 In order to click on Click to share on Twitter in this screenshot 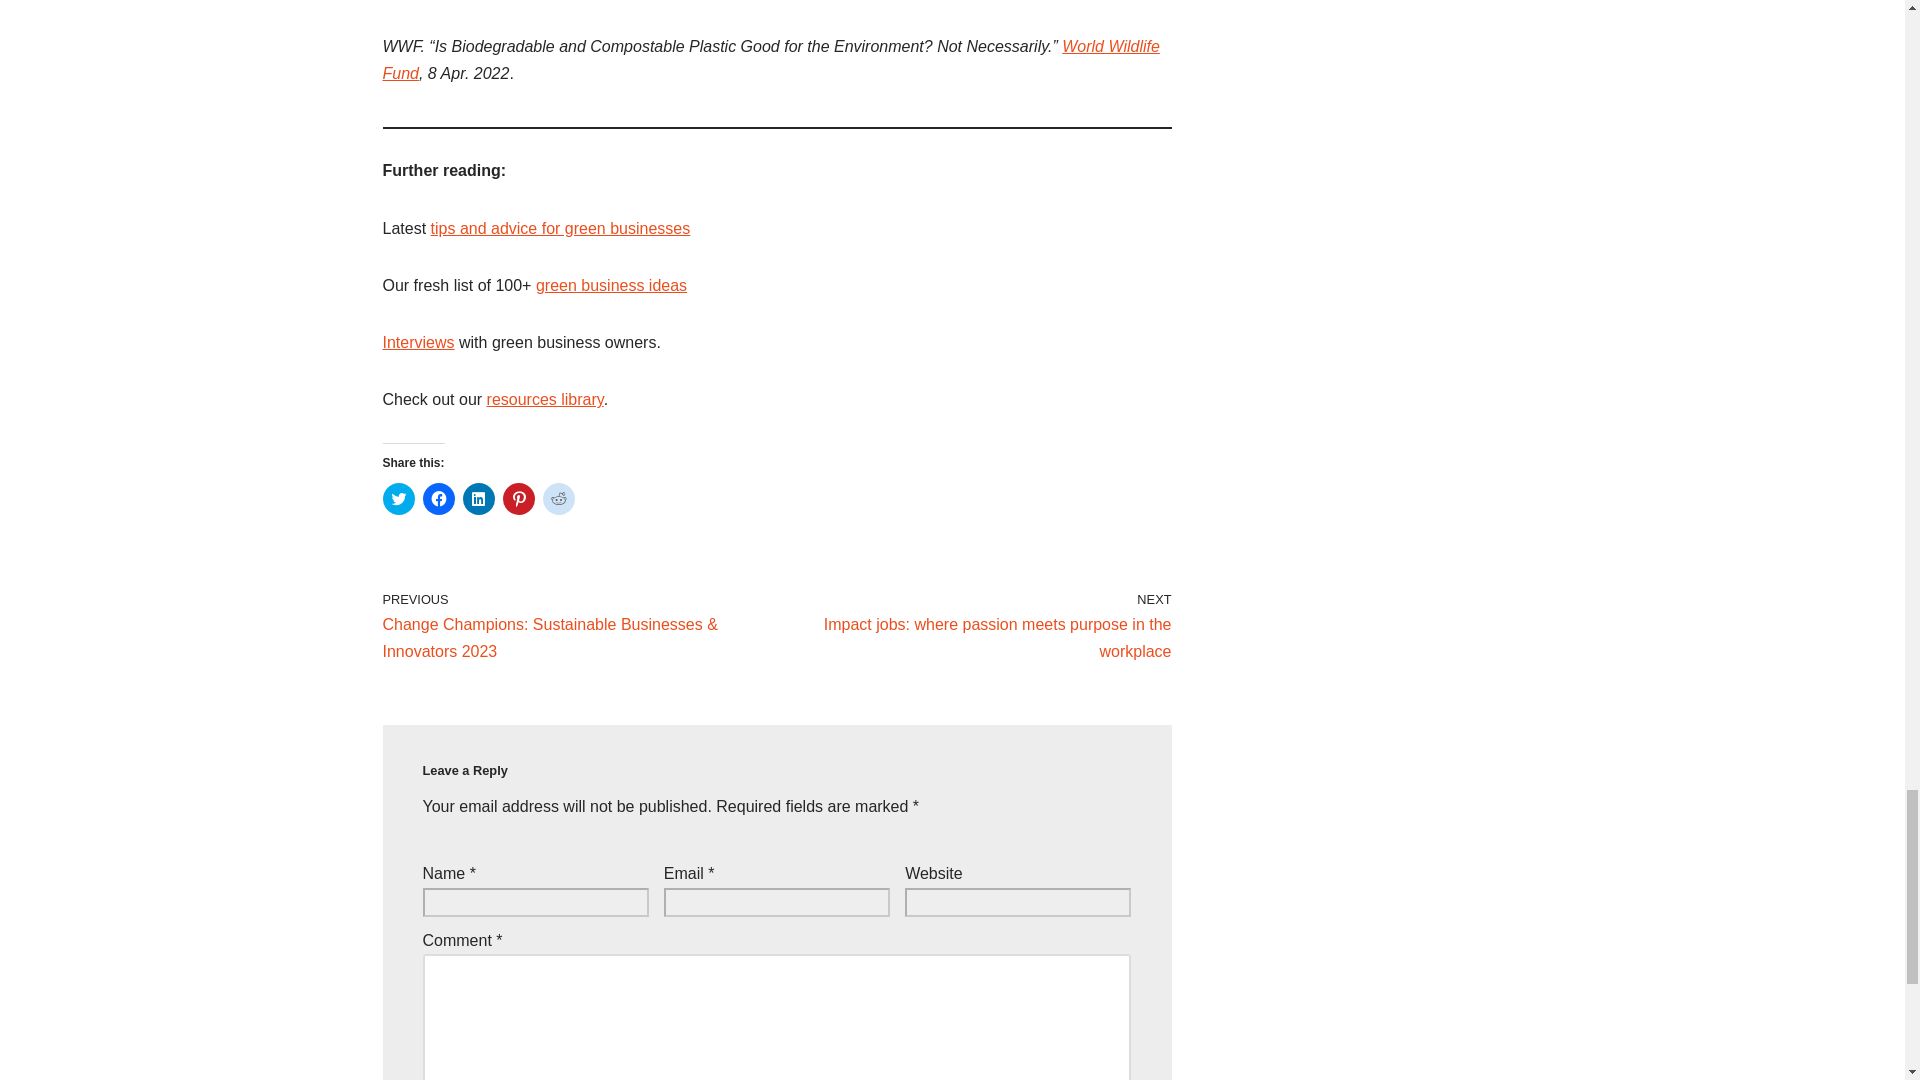, I will do `click(398, 498)`.